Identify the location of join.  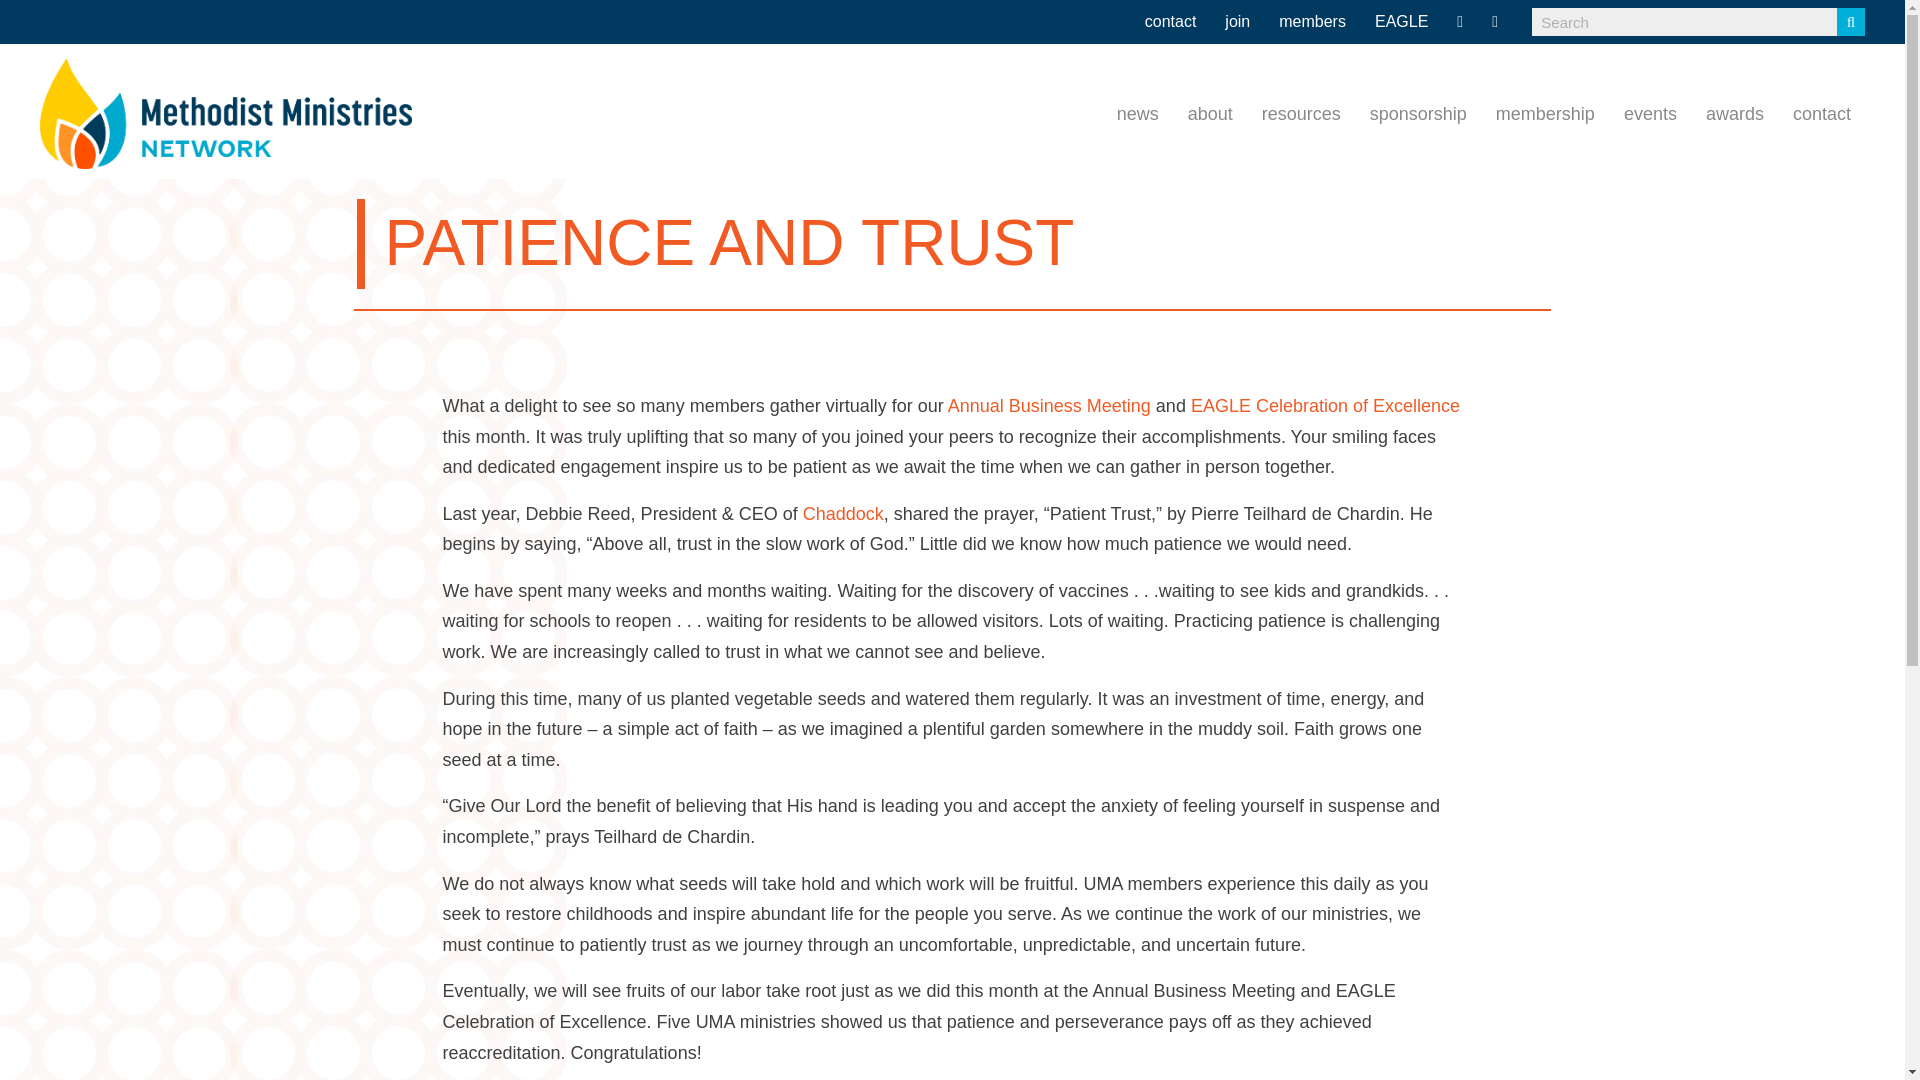
(1237, 22).